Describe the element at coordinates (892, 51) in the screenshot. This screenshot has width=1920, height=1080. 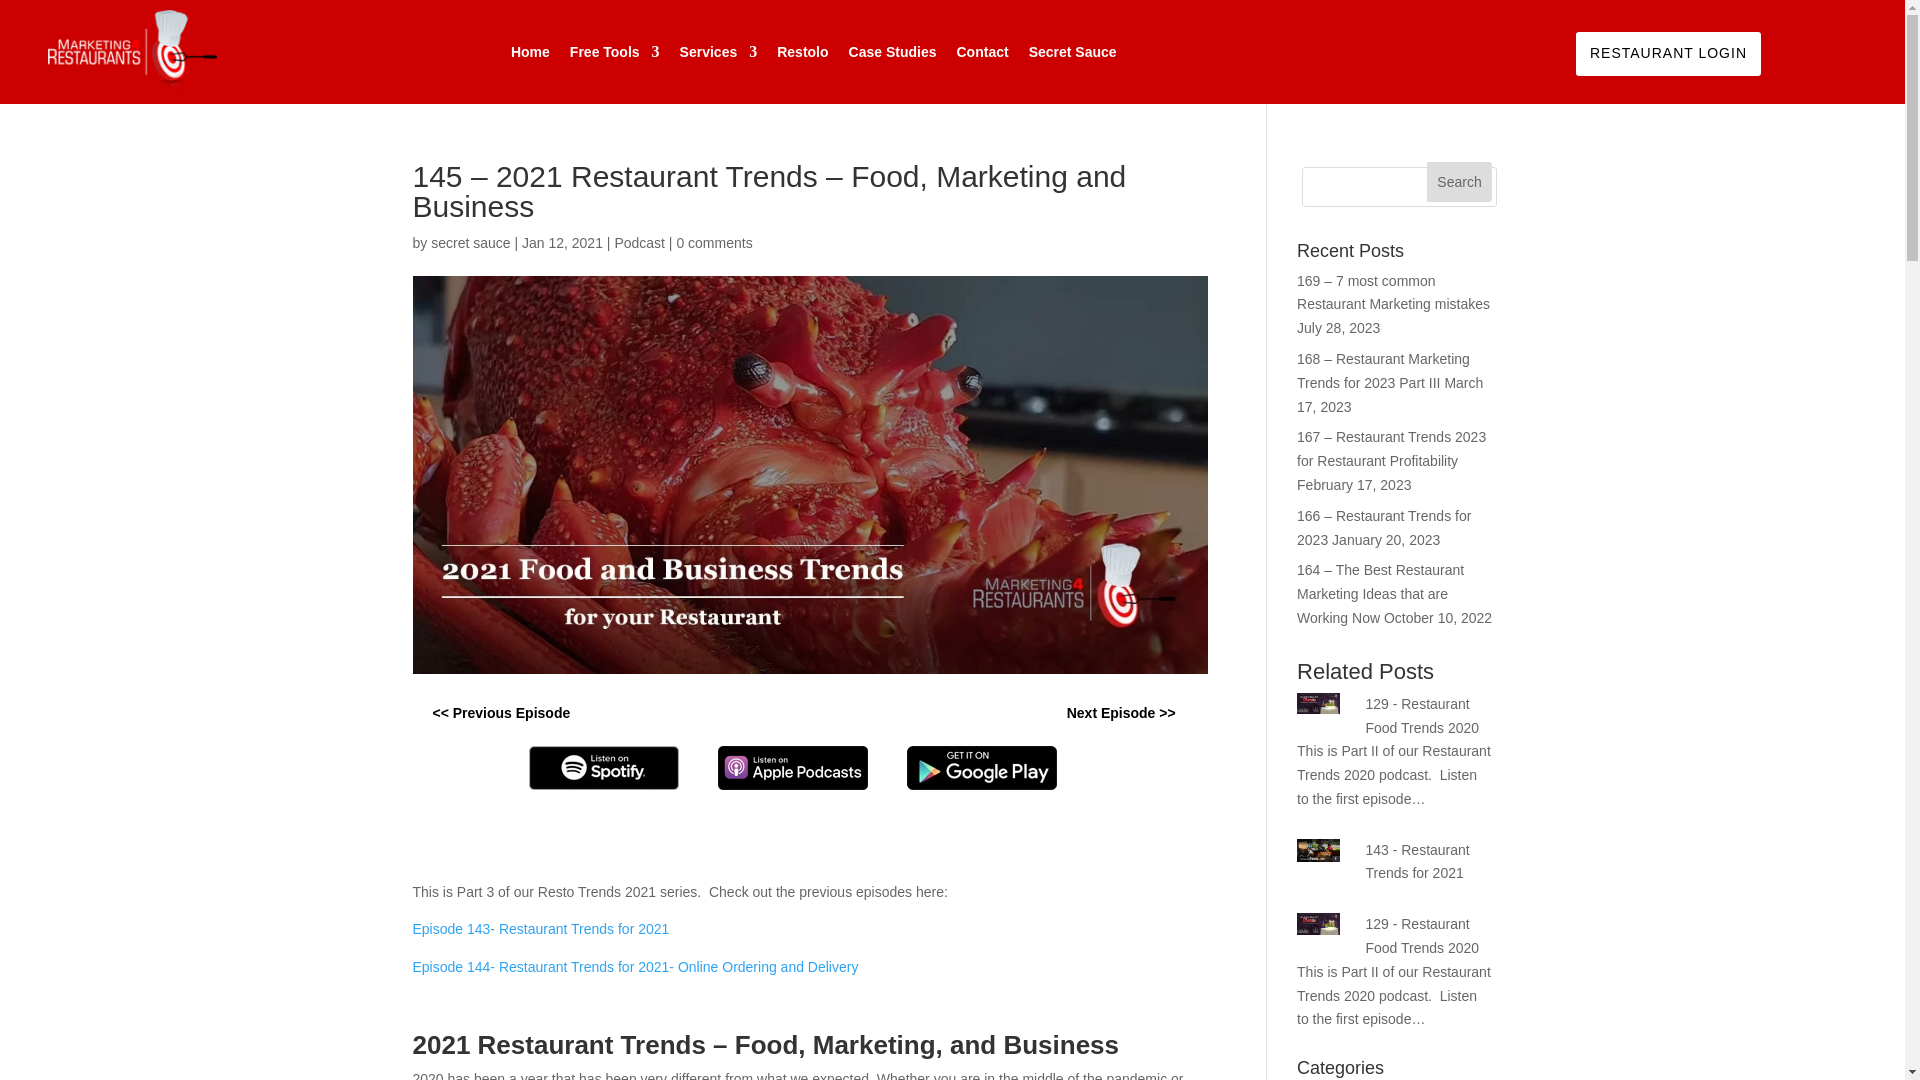
I see `Case Studies` at that location.